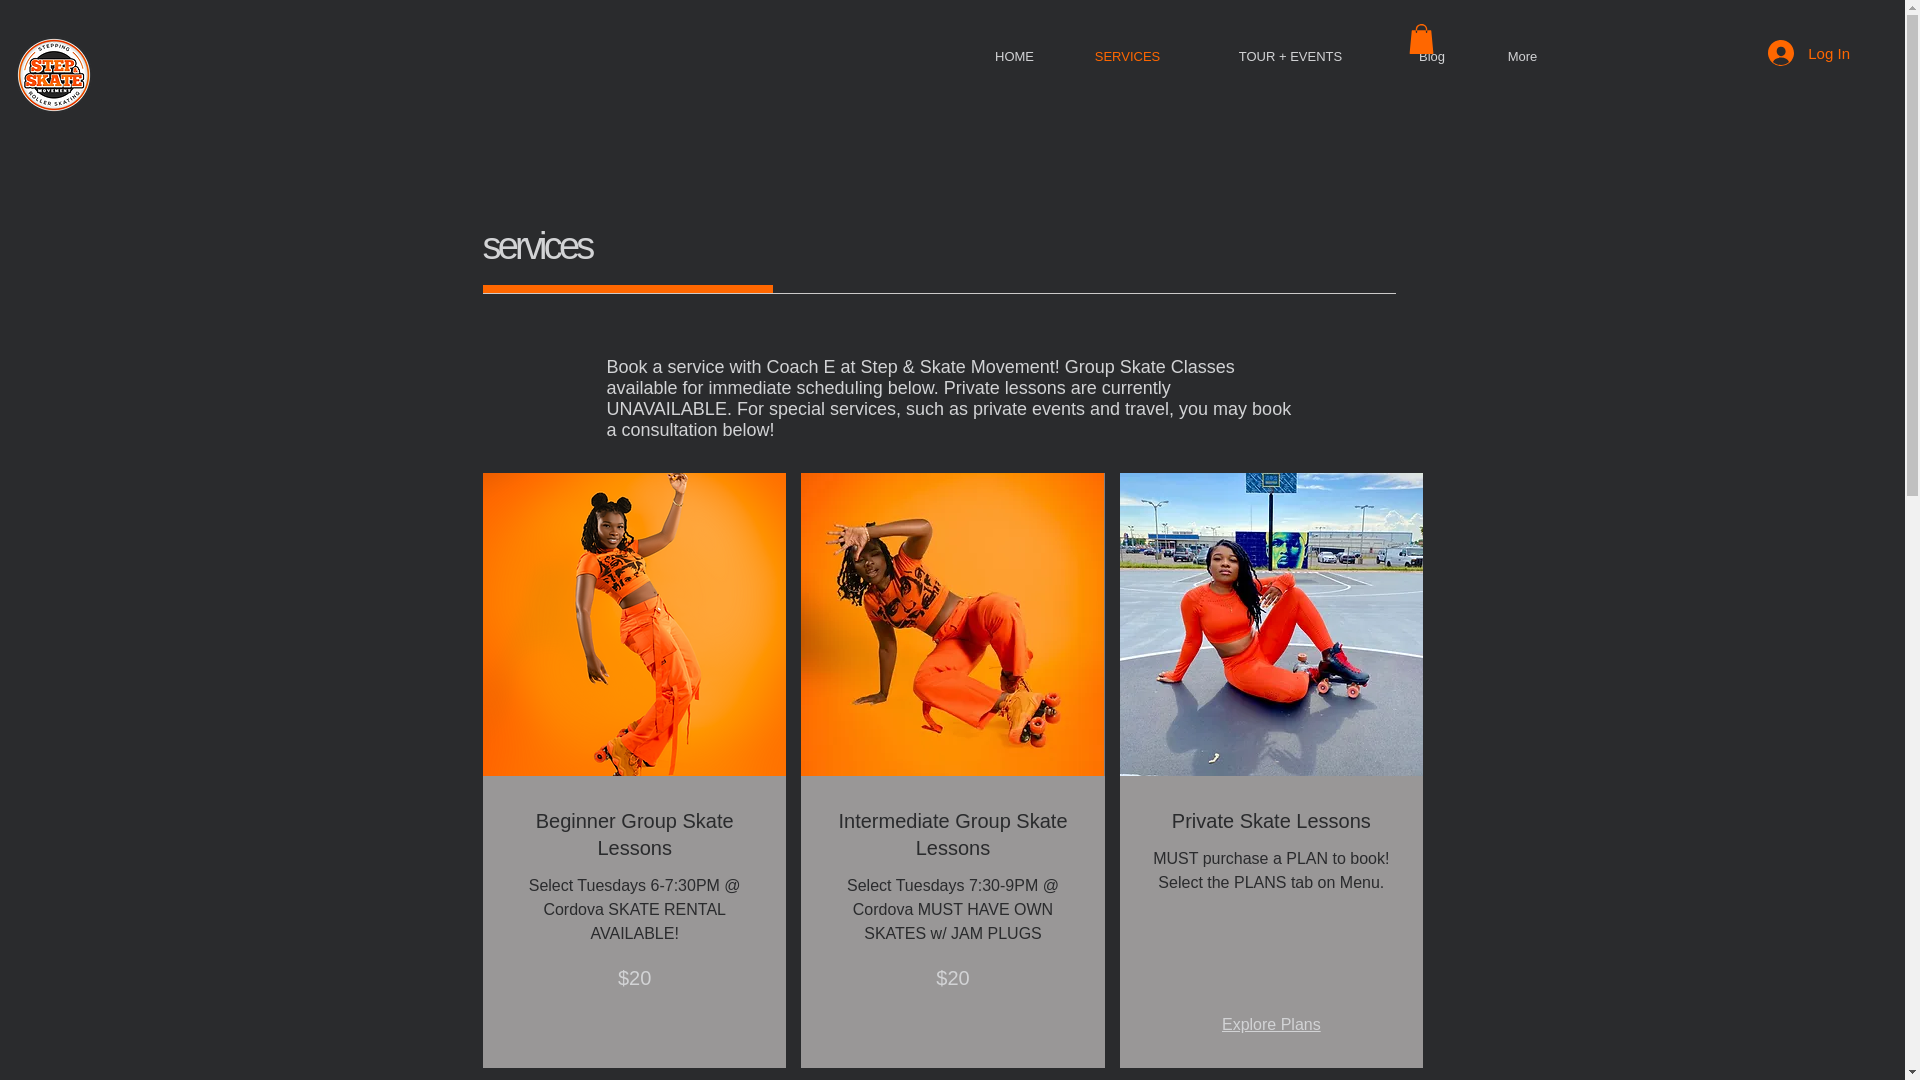 The width and height of the screenshot is (1920, 1080). I want to click on Private Skate Lessons, so click(1270, 820).